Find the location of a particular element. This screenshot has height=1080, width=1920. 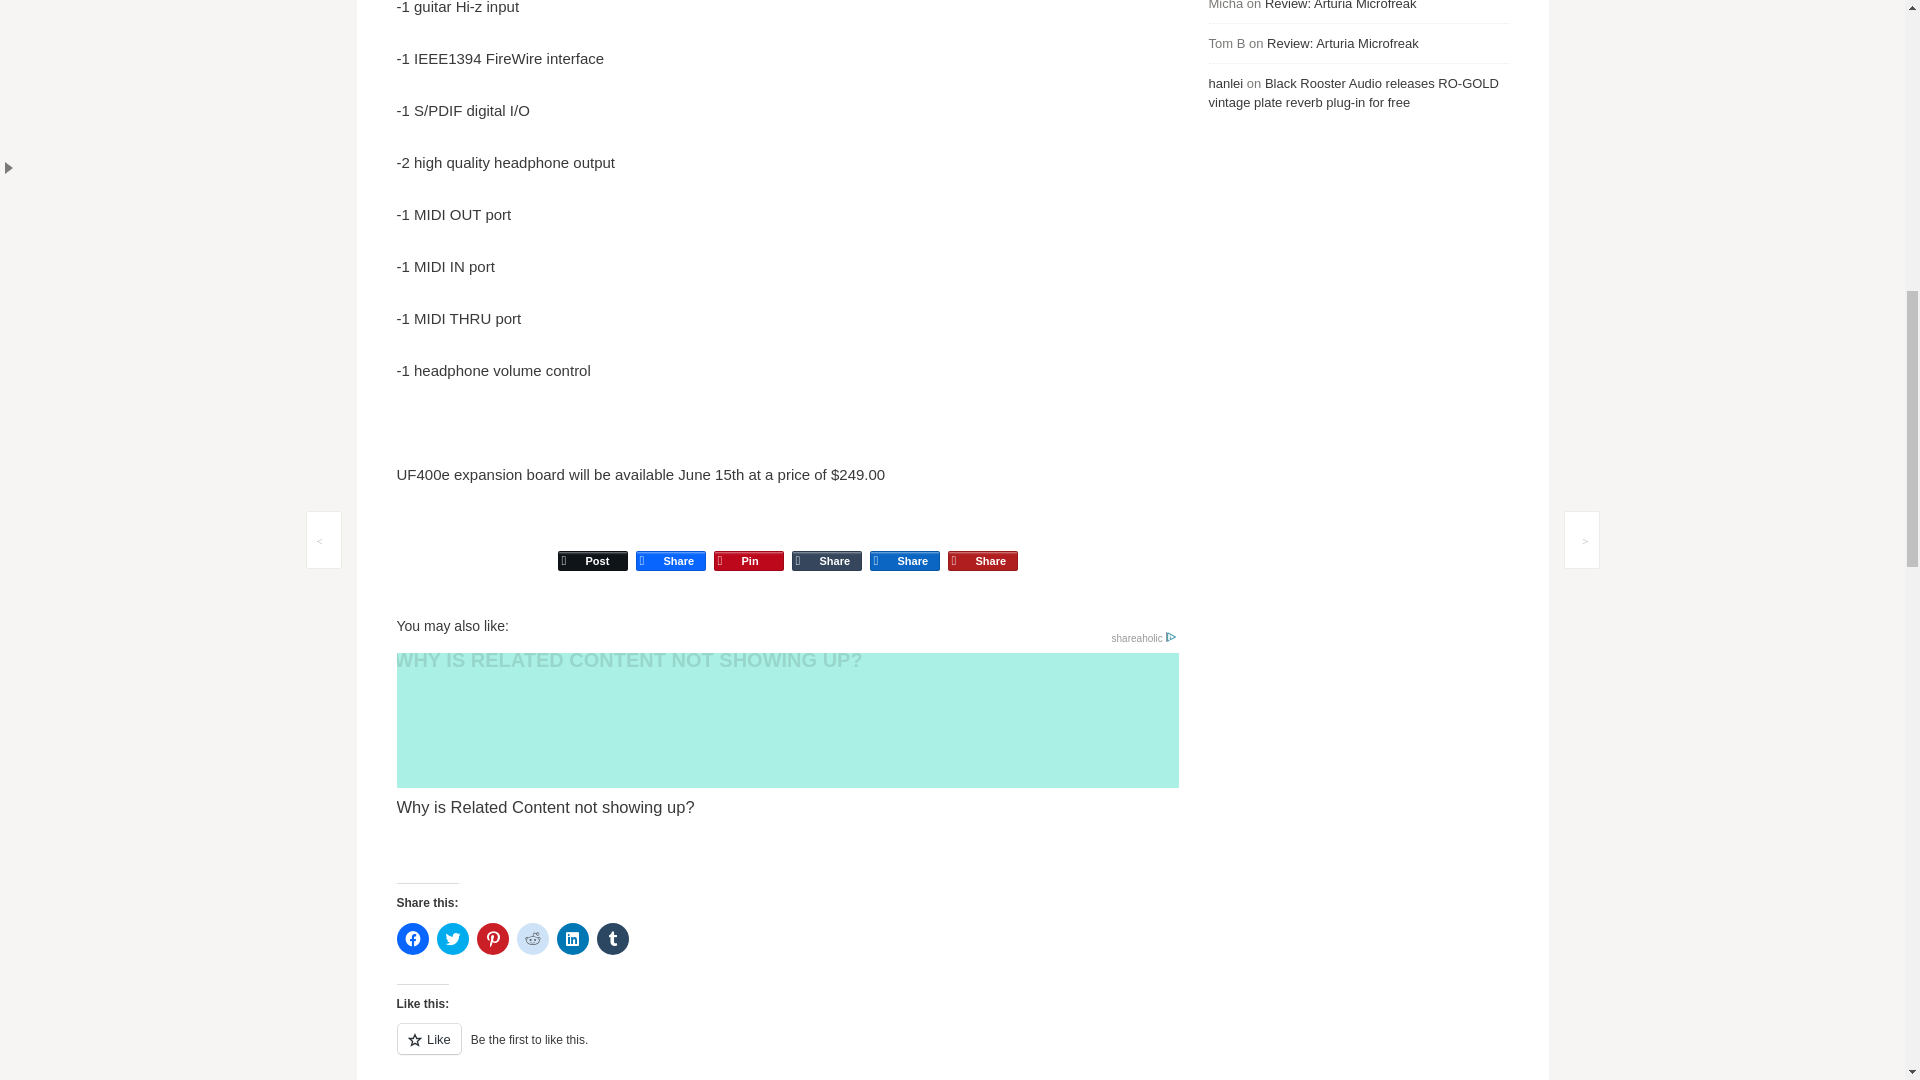

Tumblr is located at coordinates (826, 542).